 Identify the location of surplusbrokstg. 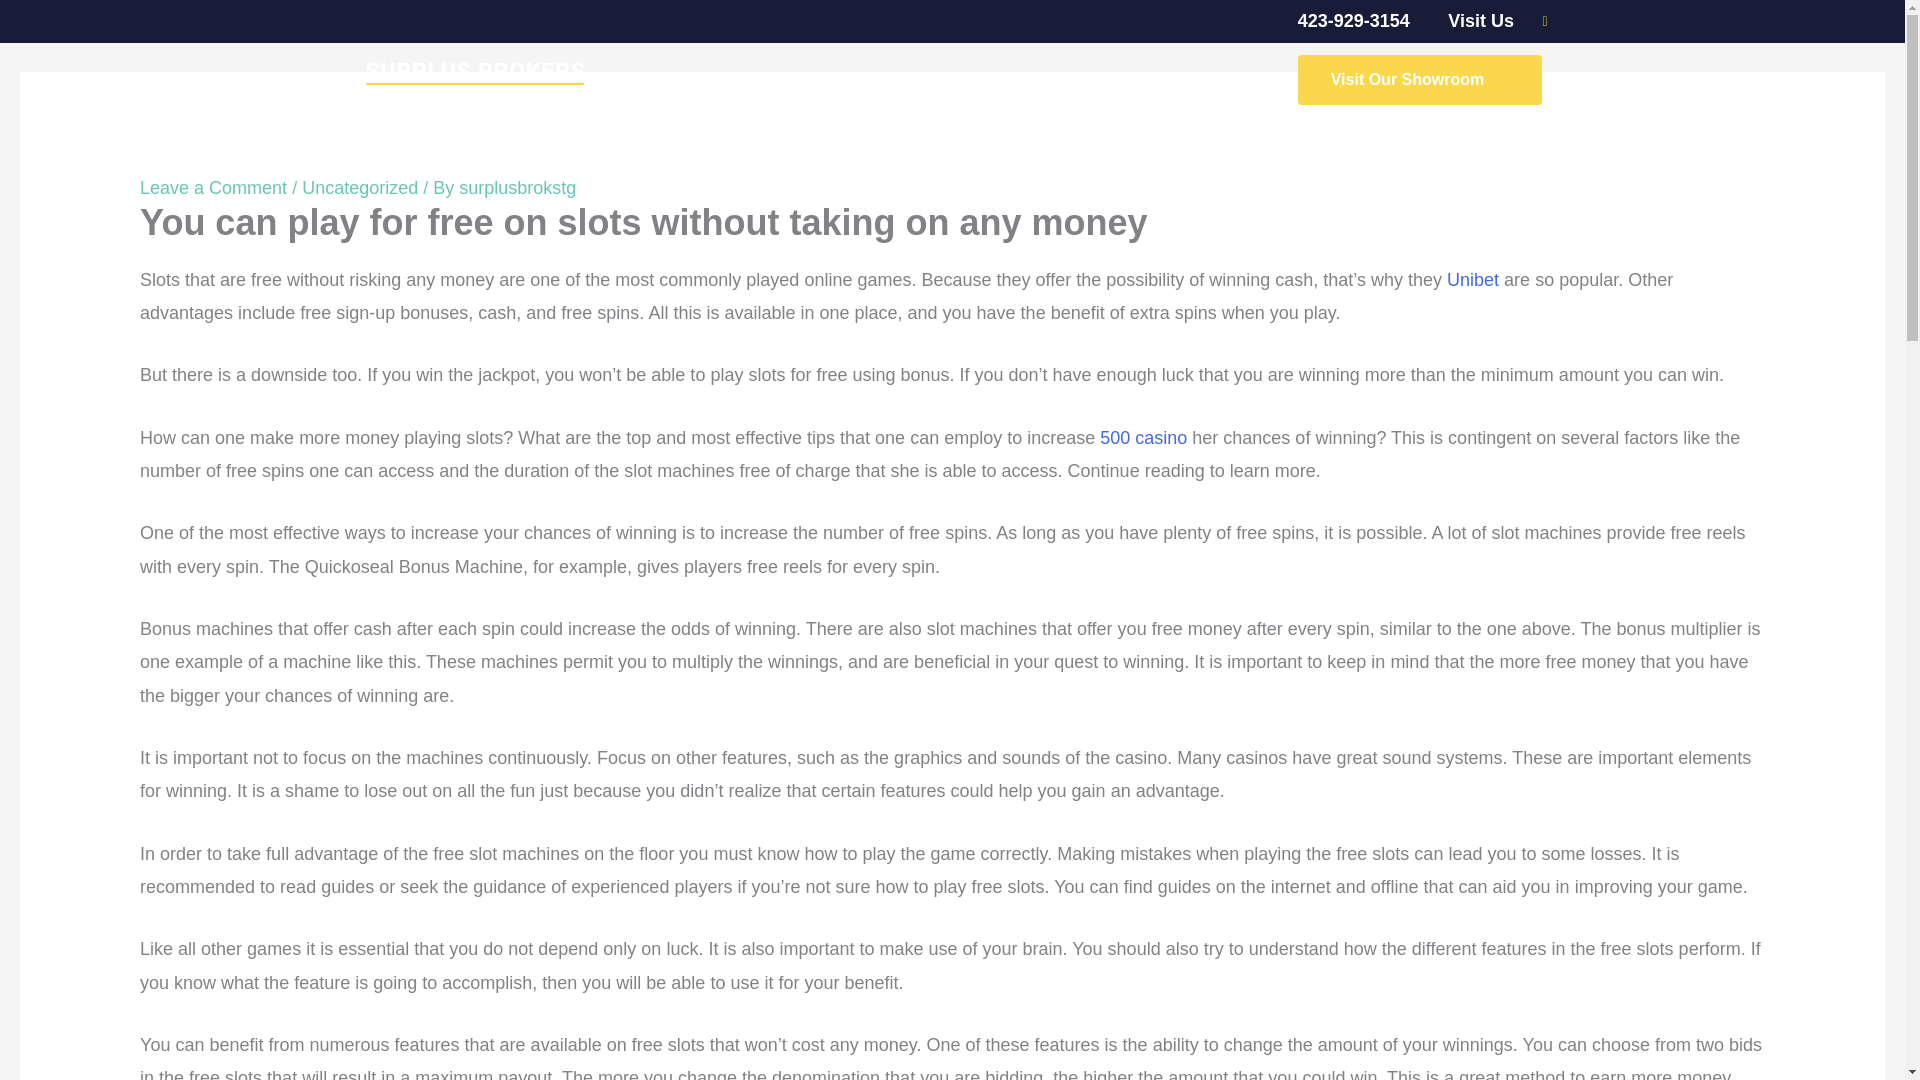
(517, 188).